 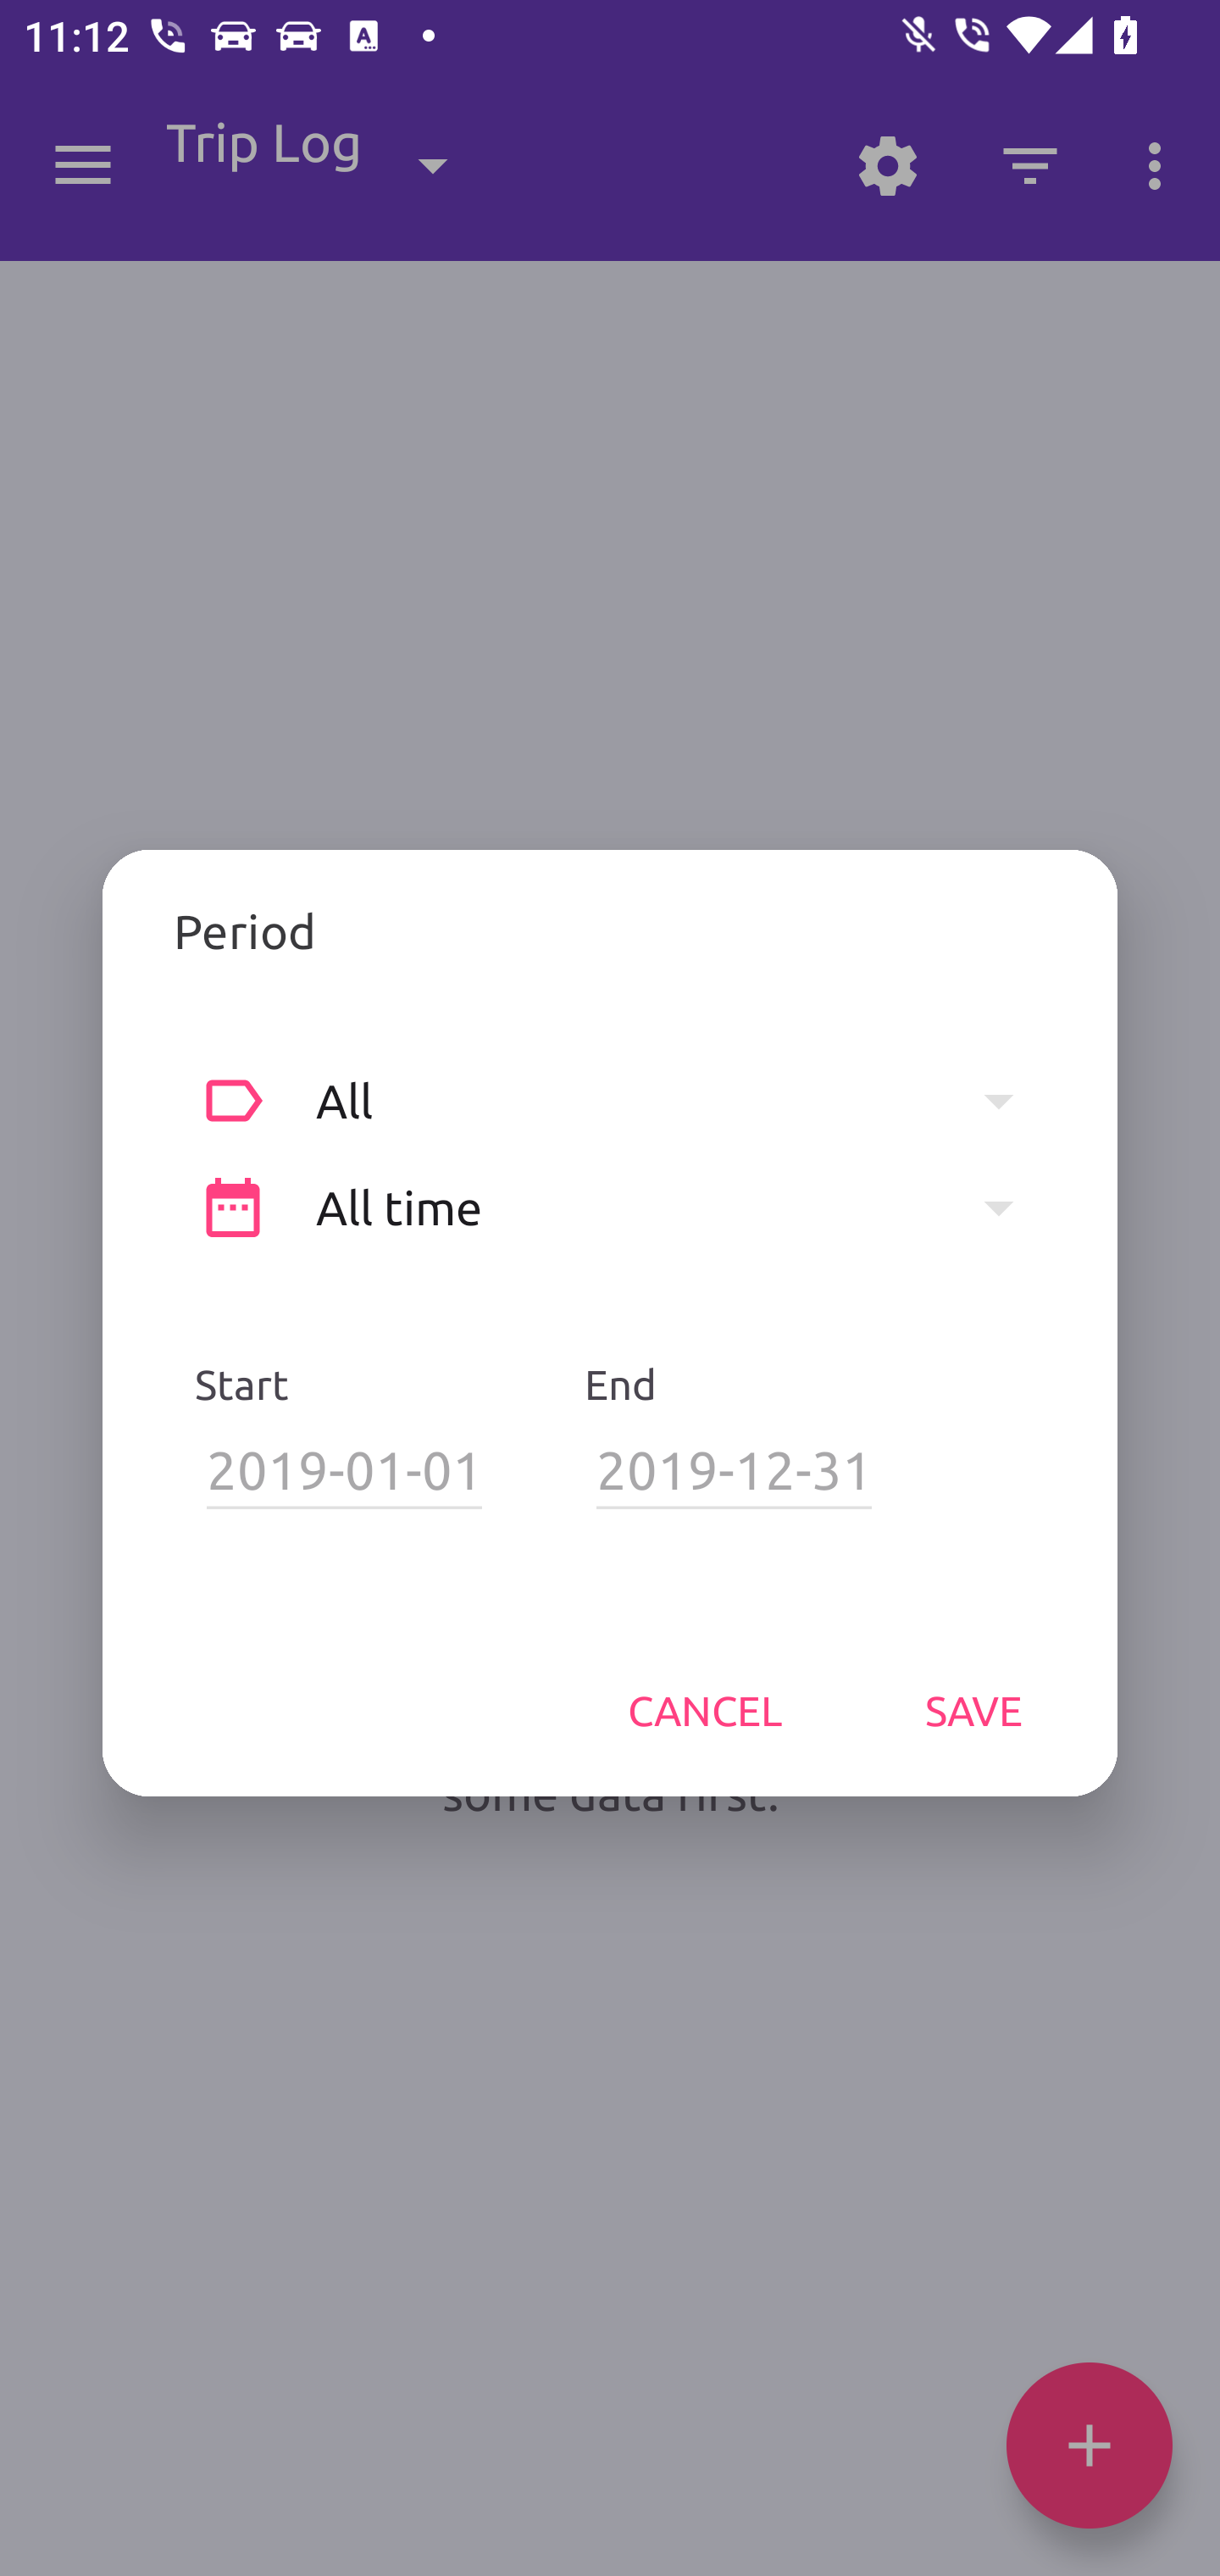 What do you see at coordinates (973, 1710) in the screenshot?
I see `SAVE` at bounding box center [973, 1710].